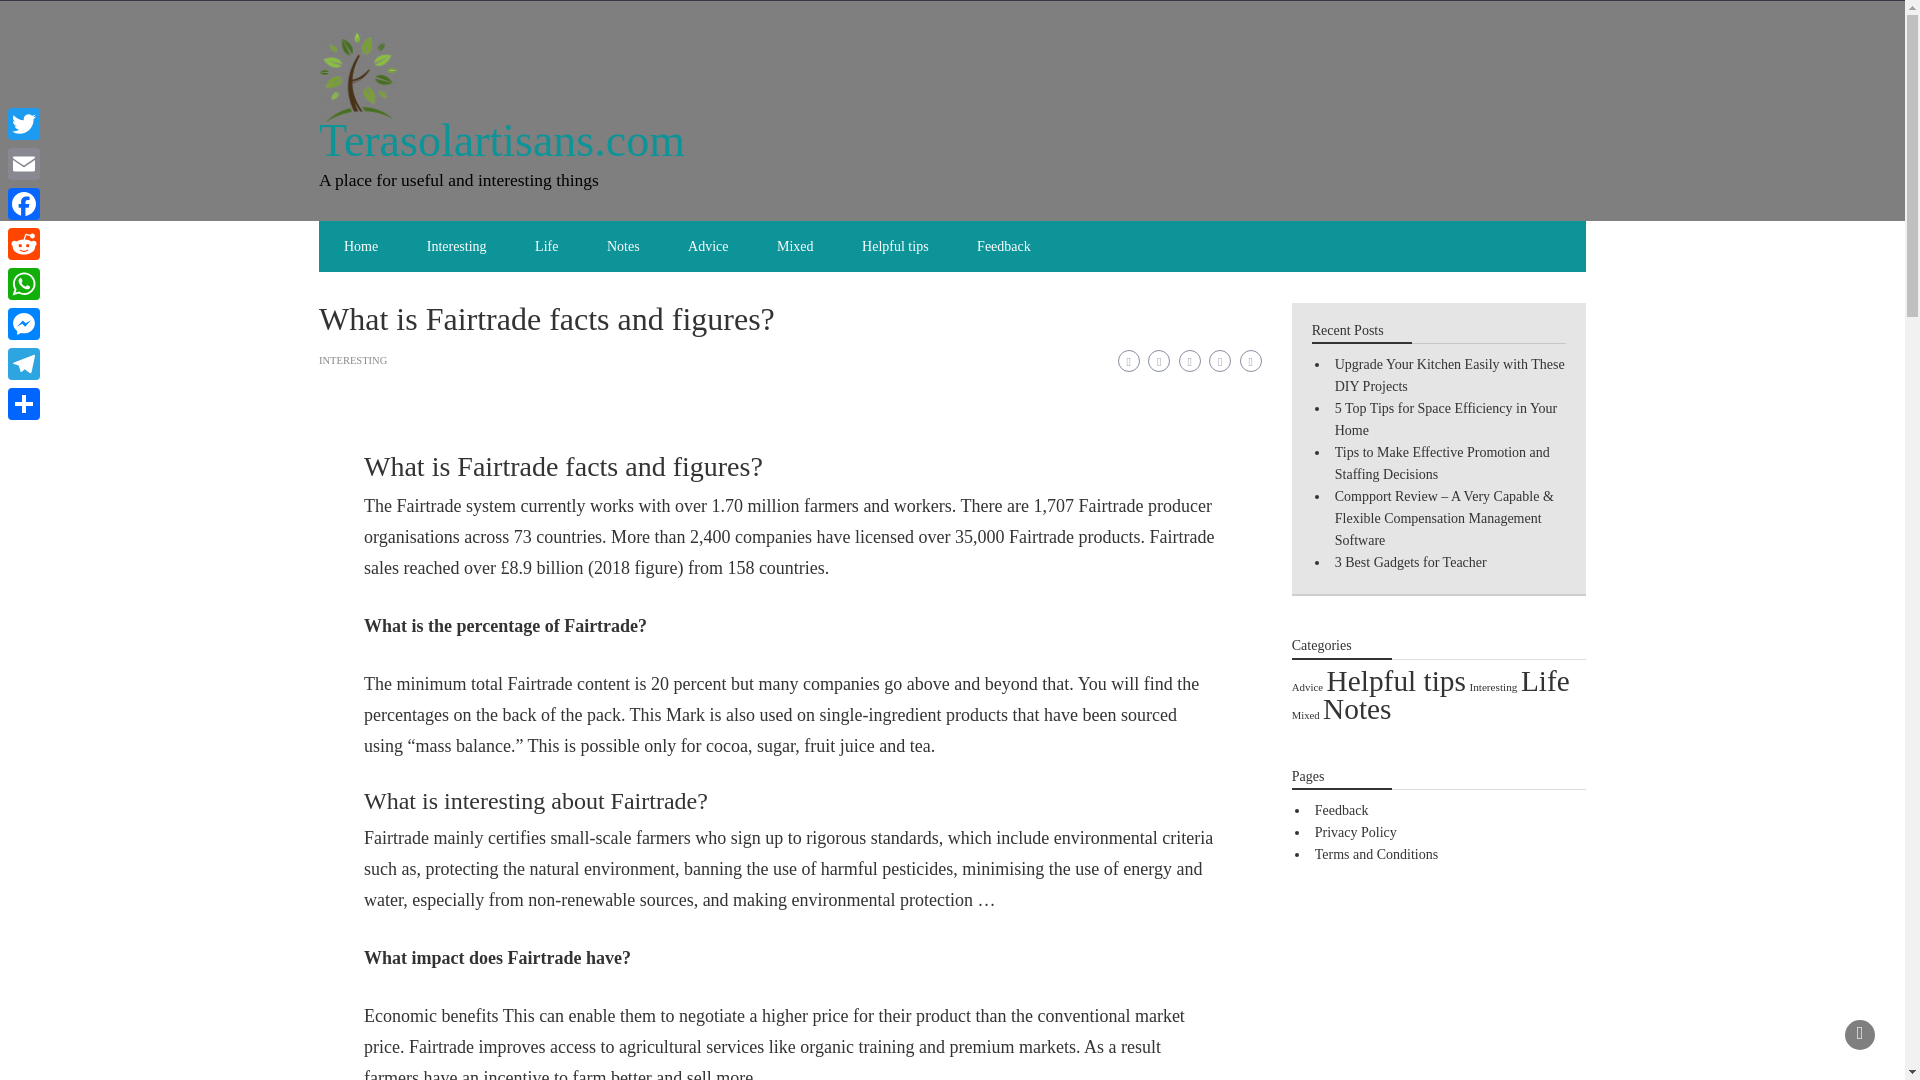  I want to click on Notes, so click(624, 246).